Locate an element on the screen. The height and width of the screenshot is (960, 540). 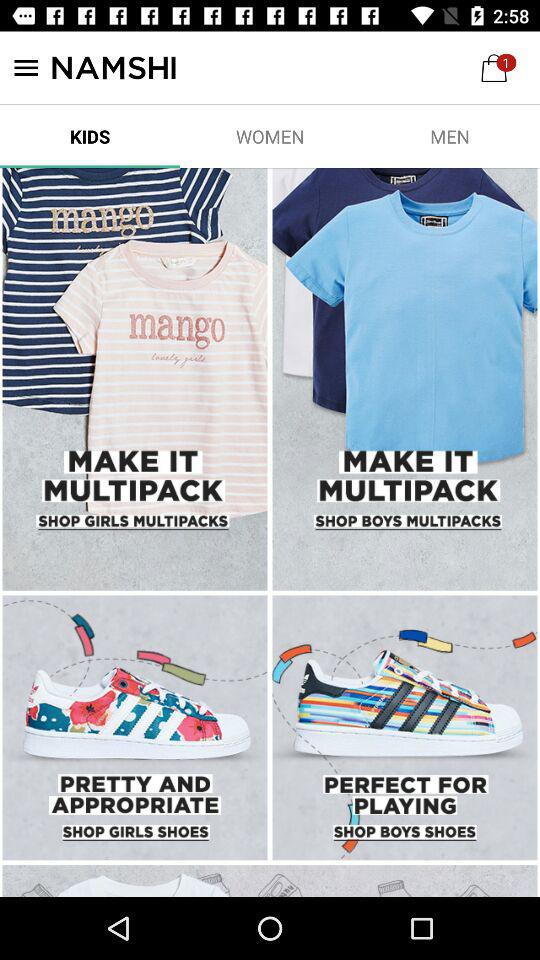
press the item to the left of women icon is located at coordinates (90, 136).